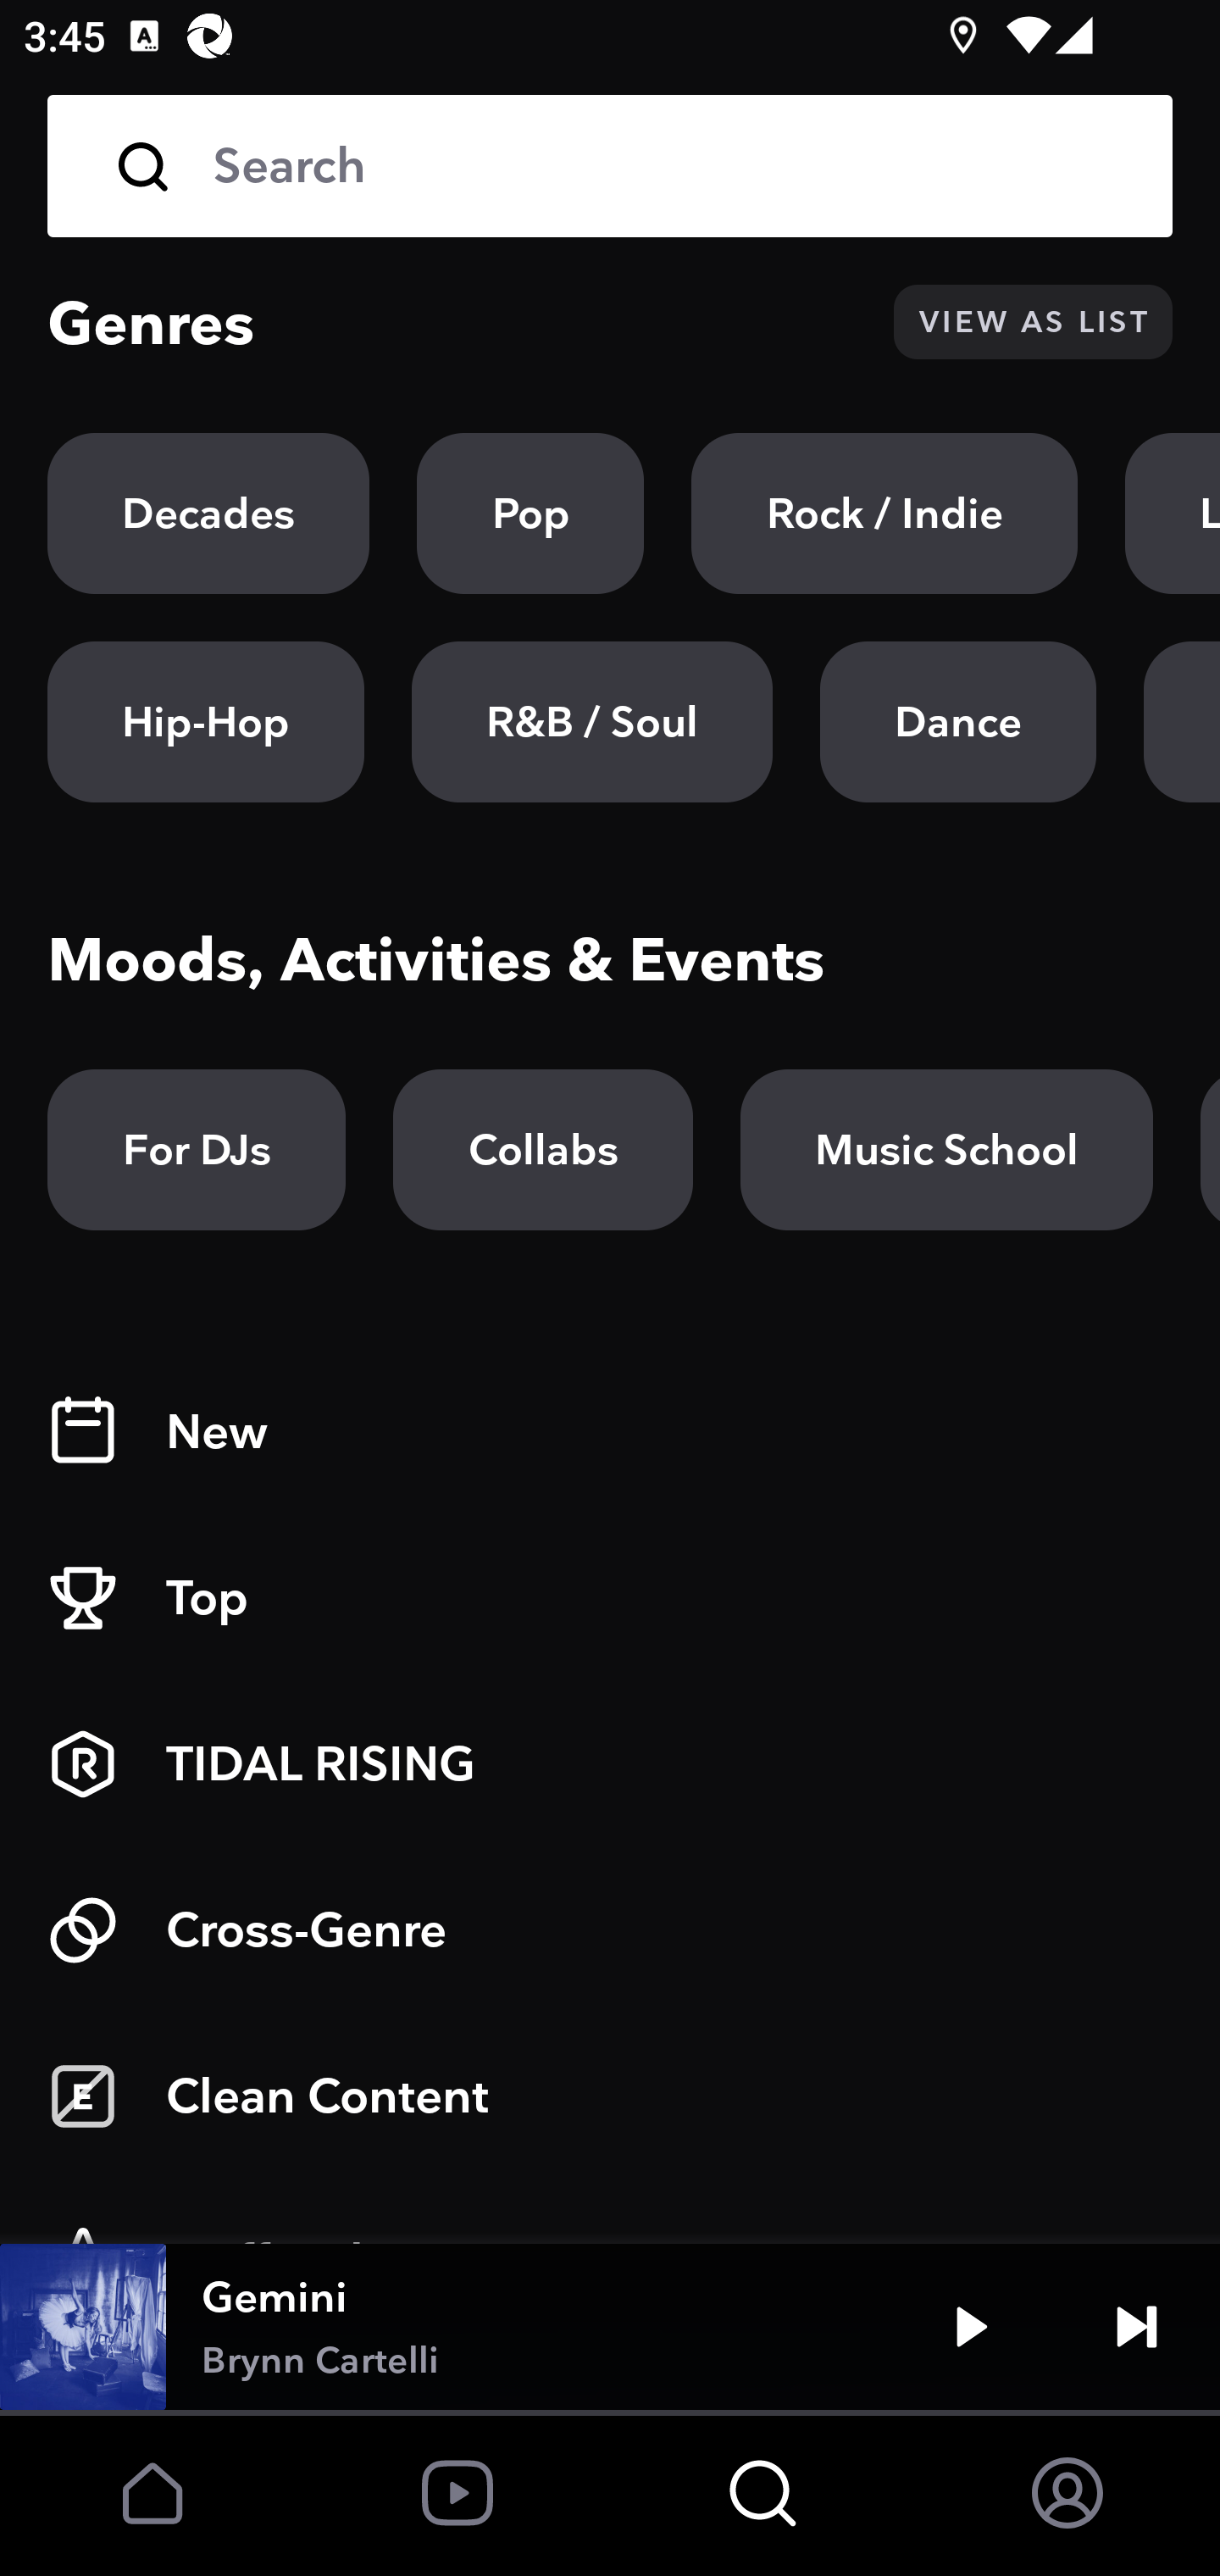 The height and width of the screenshot is (2576, 1220). What do you see at coordinates (971, 2327) in the screenshot?
I see `Play` at bounding box center [971, 2327].